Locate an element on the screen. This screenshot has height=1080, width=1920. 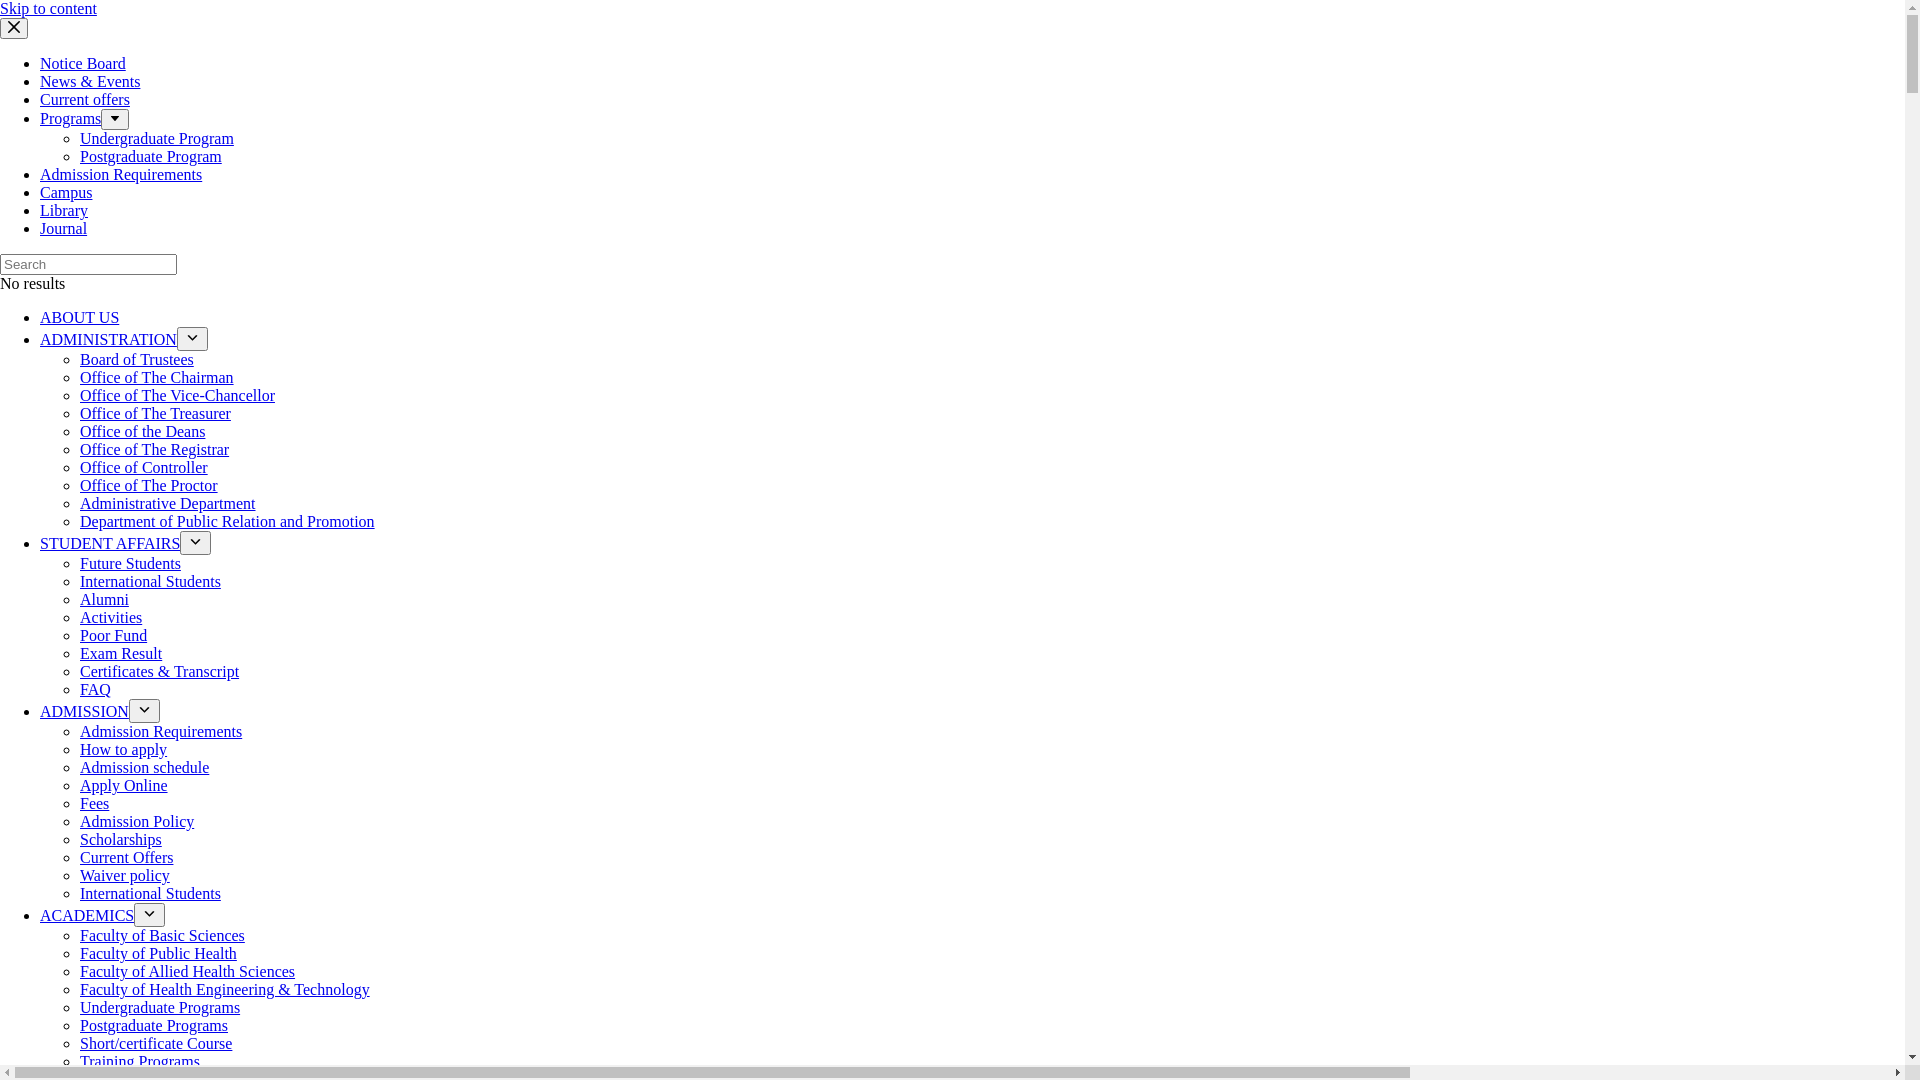
Exam Result is located at coordinates (121, 654).